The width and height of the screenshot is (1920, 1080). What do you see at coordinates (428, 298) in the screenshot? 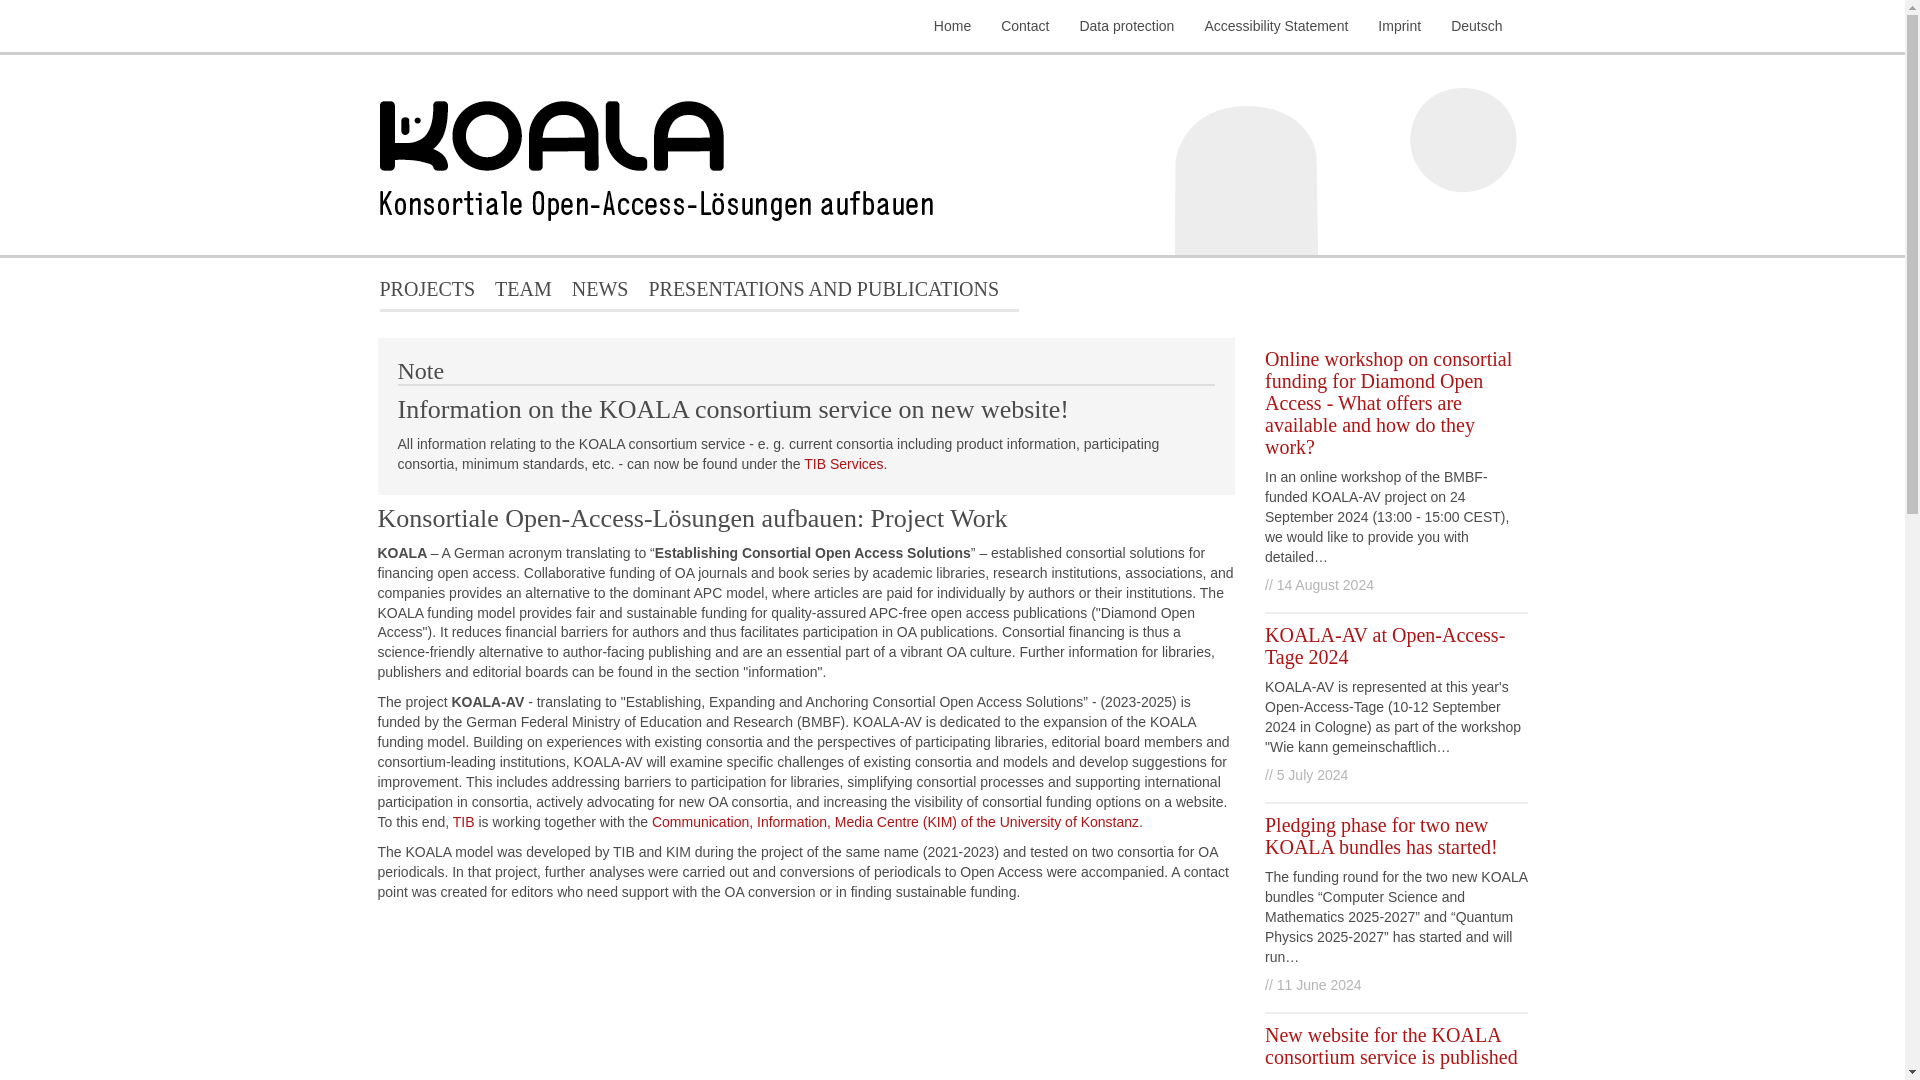
I see `Projects` at bounding box center [428, 298].